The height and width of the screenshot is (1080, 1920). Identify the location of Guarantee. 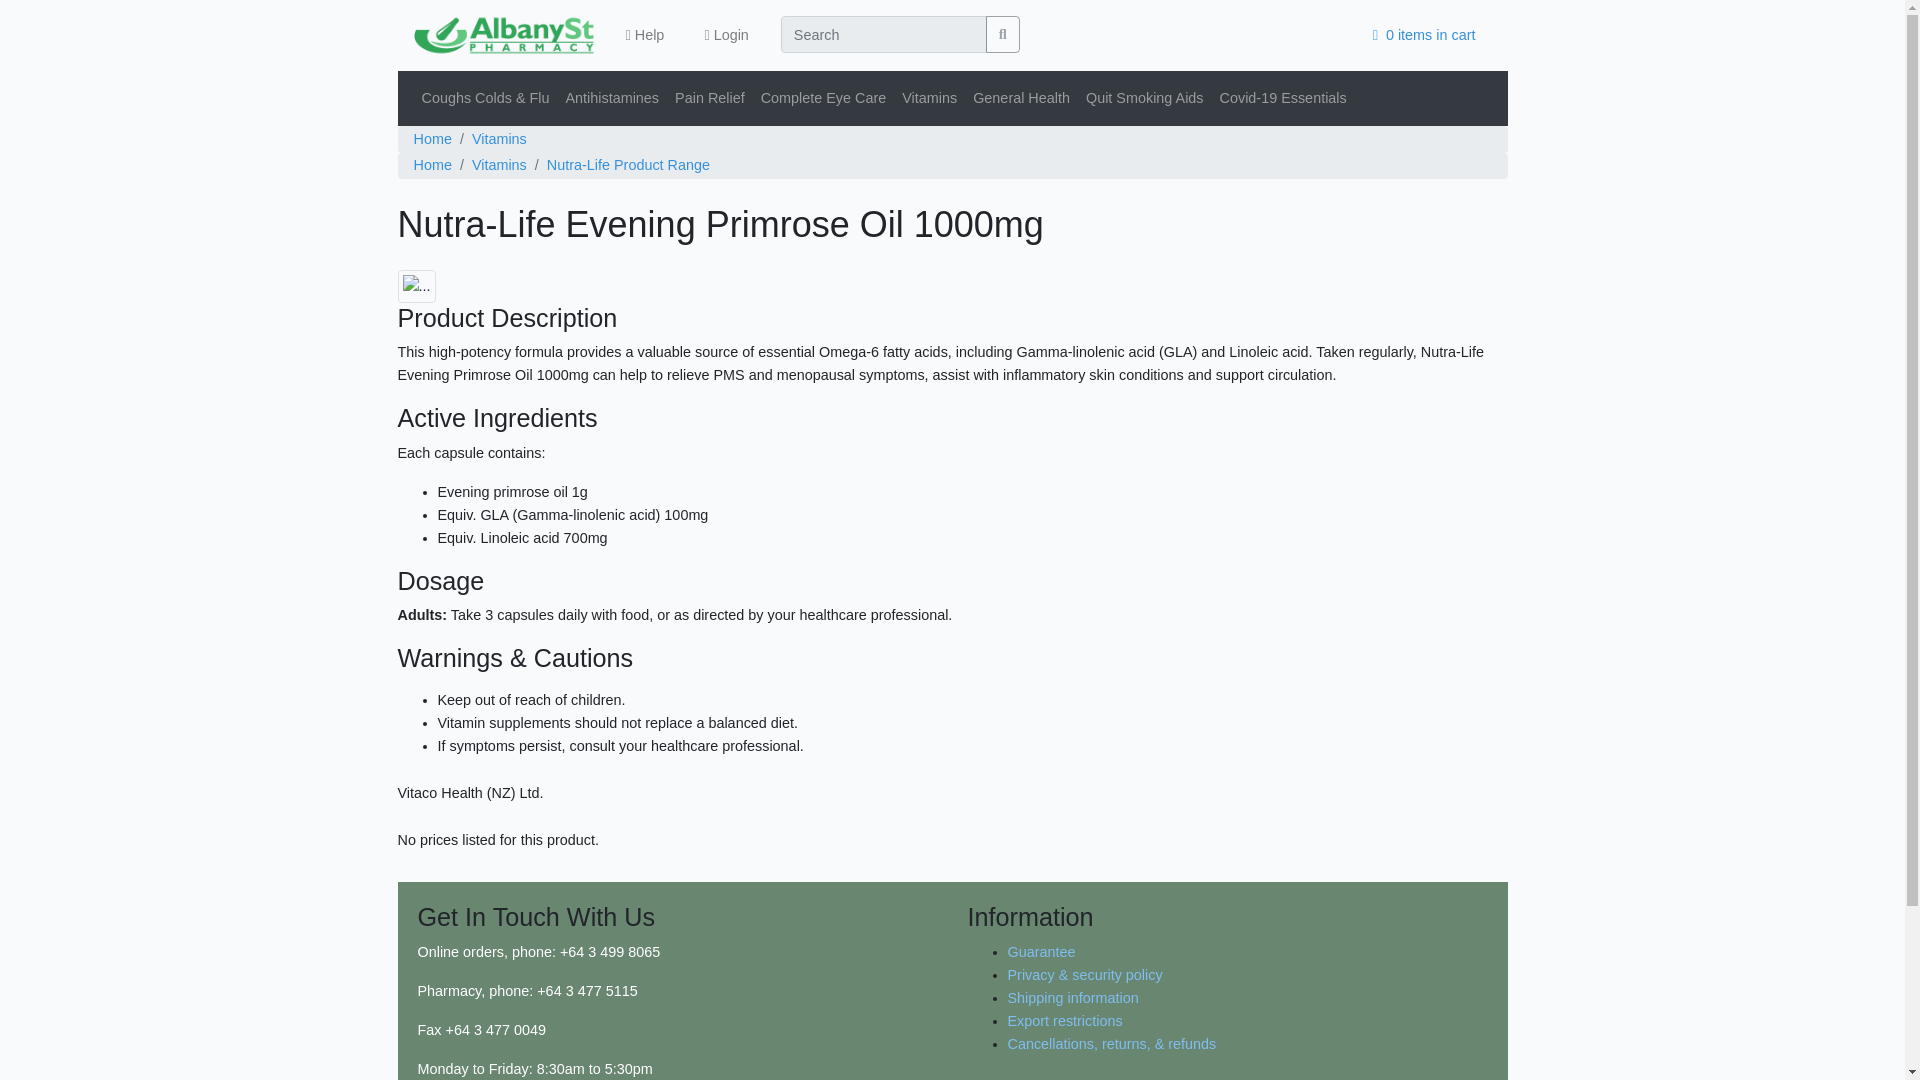
(1042, 952).